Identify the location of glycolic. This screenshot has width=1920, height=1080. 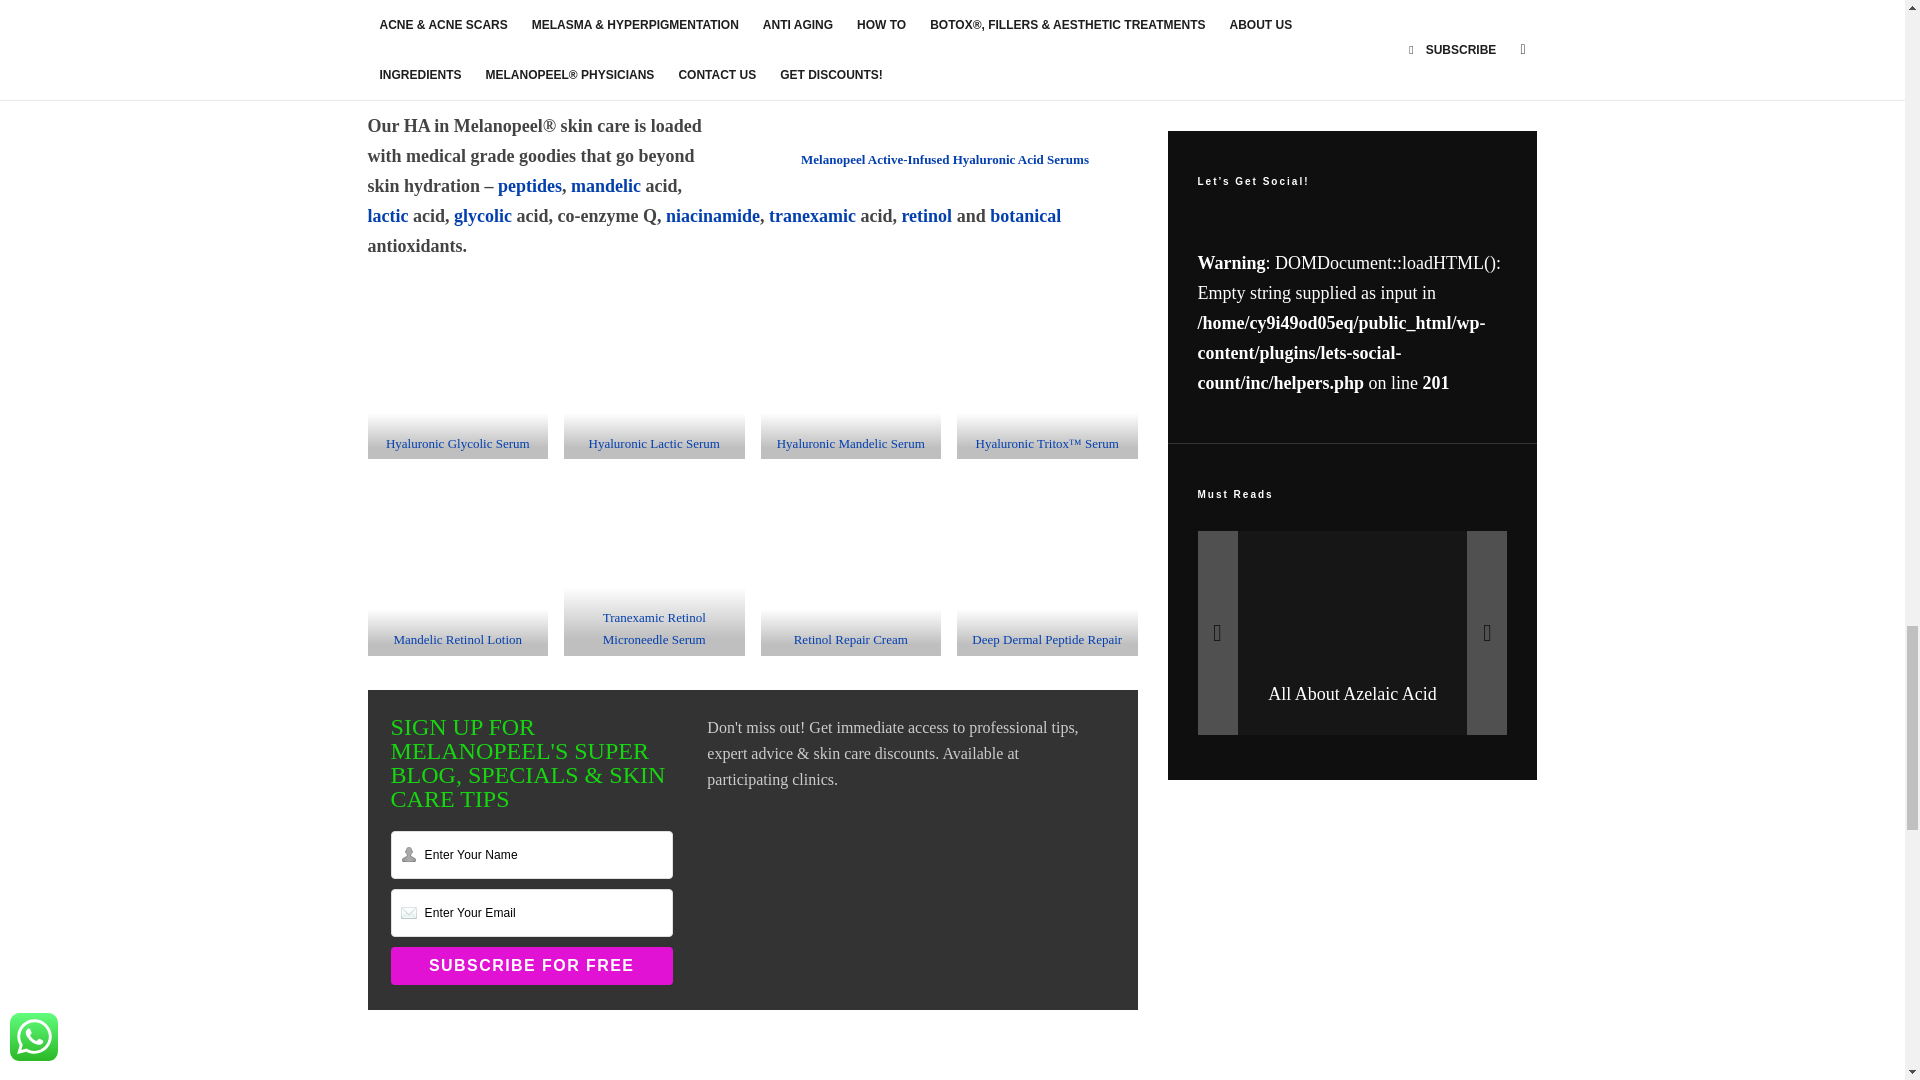
(482, 216).